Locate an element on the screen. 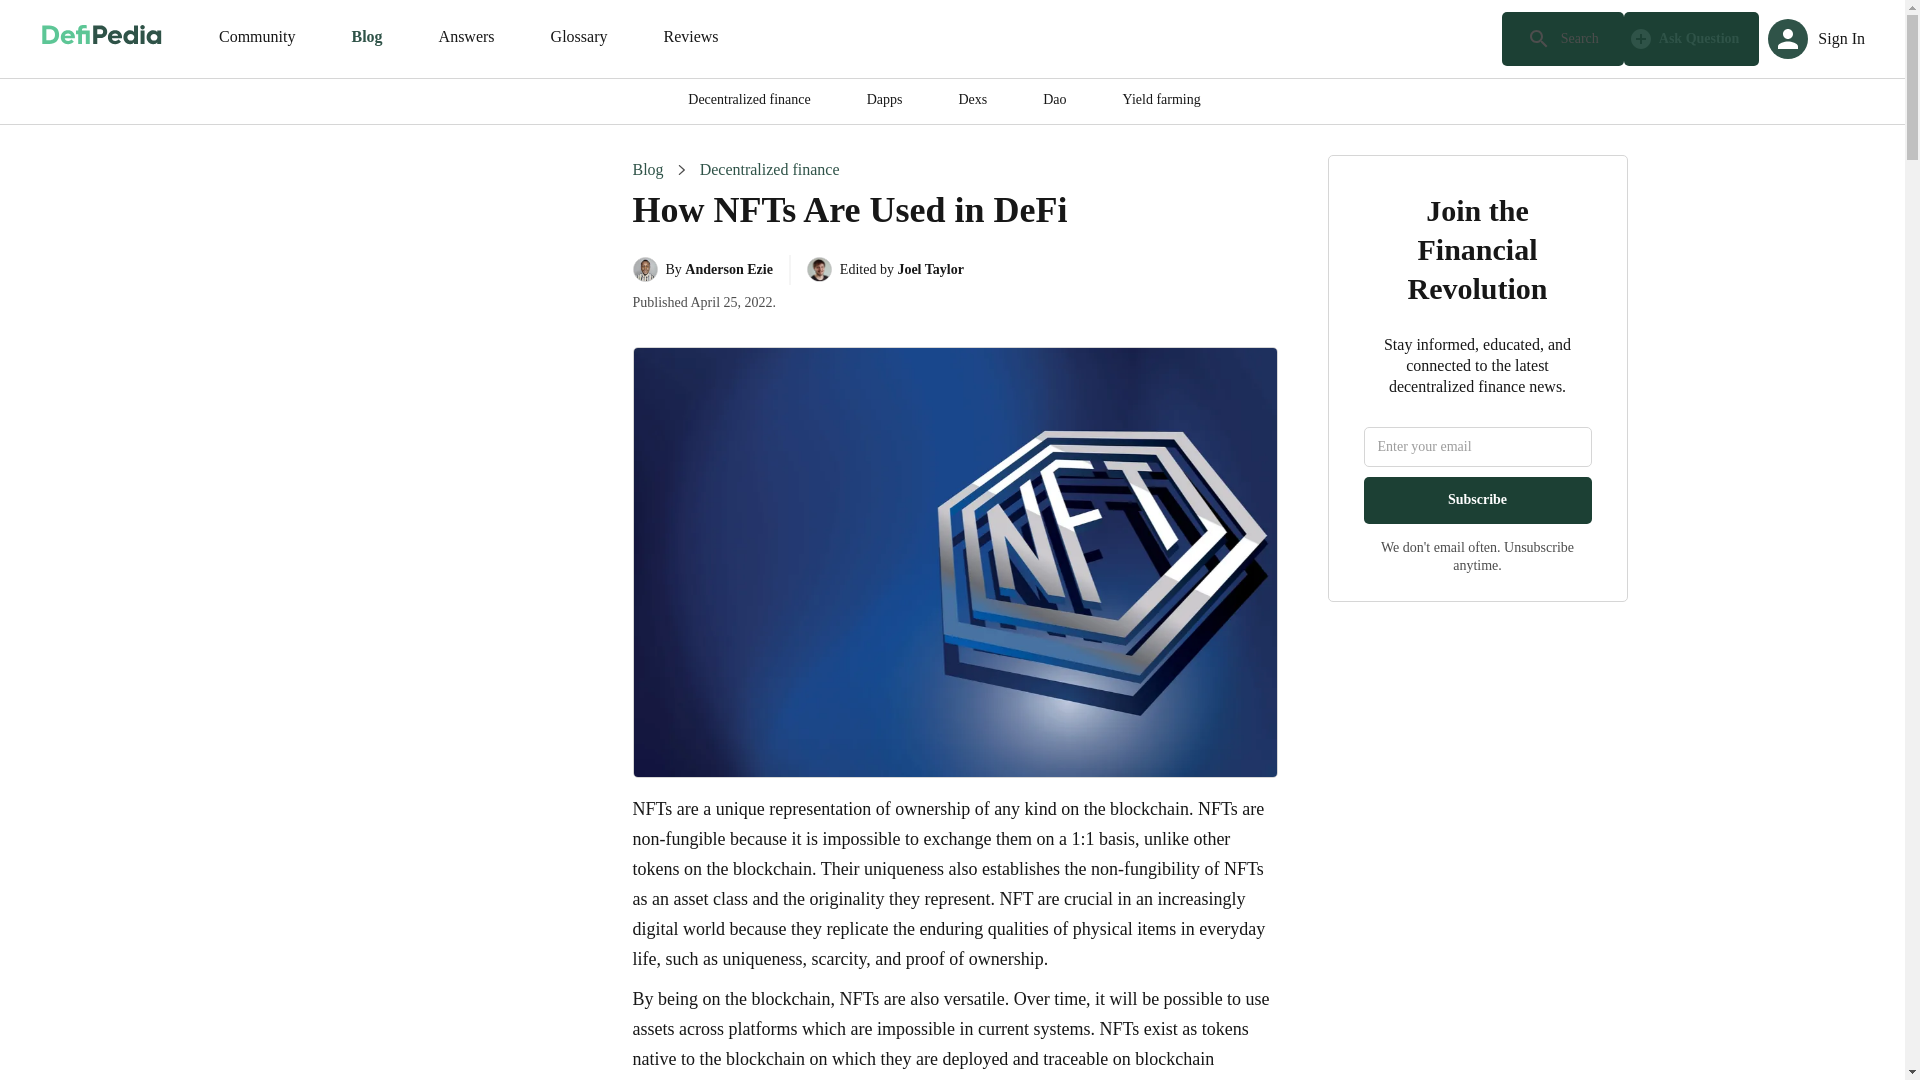 Image resolution: width=1920 pixels, height=1080 pixels. Yield farming is located at coordinates (1162, 101).